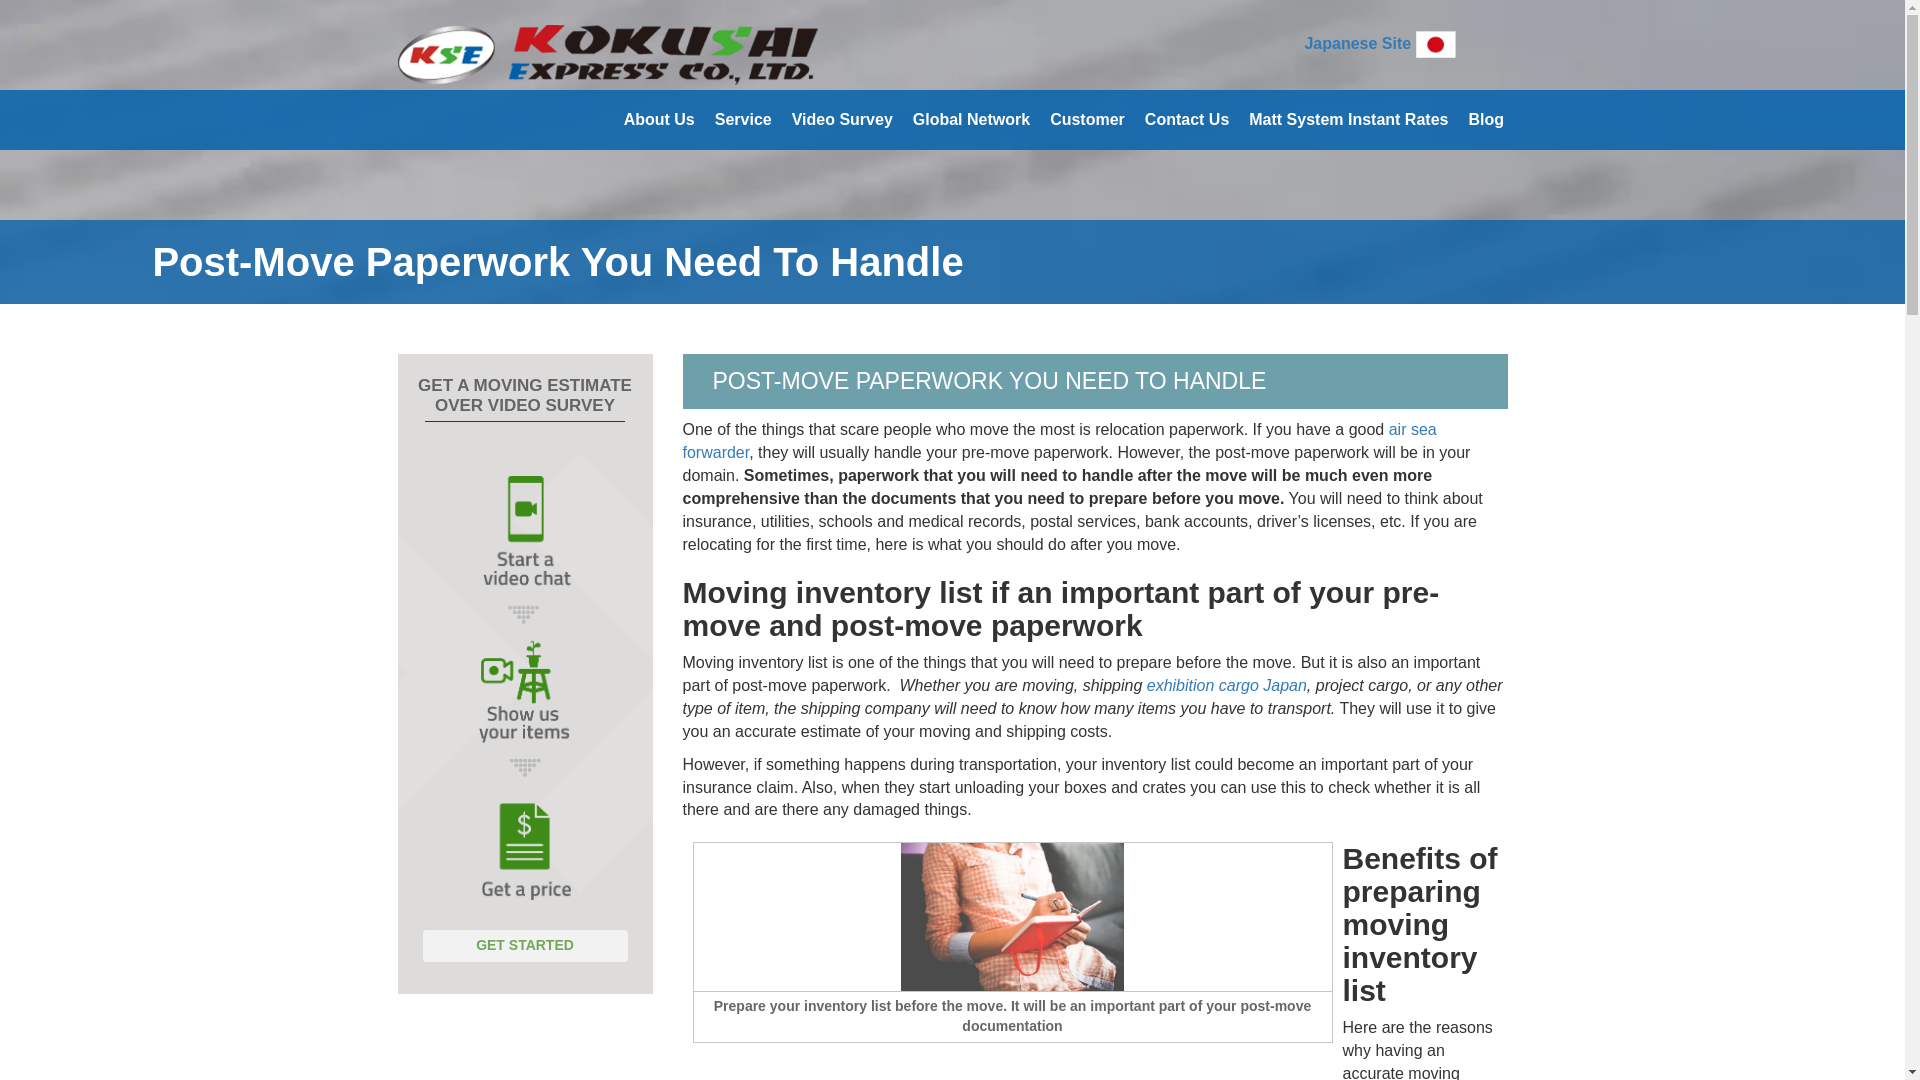 The width and height of the screenshot is (1920, 1080). I want to click on Video Survey, so click(842, 120).